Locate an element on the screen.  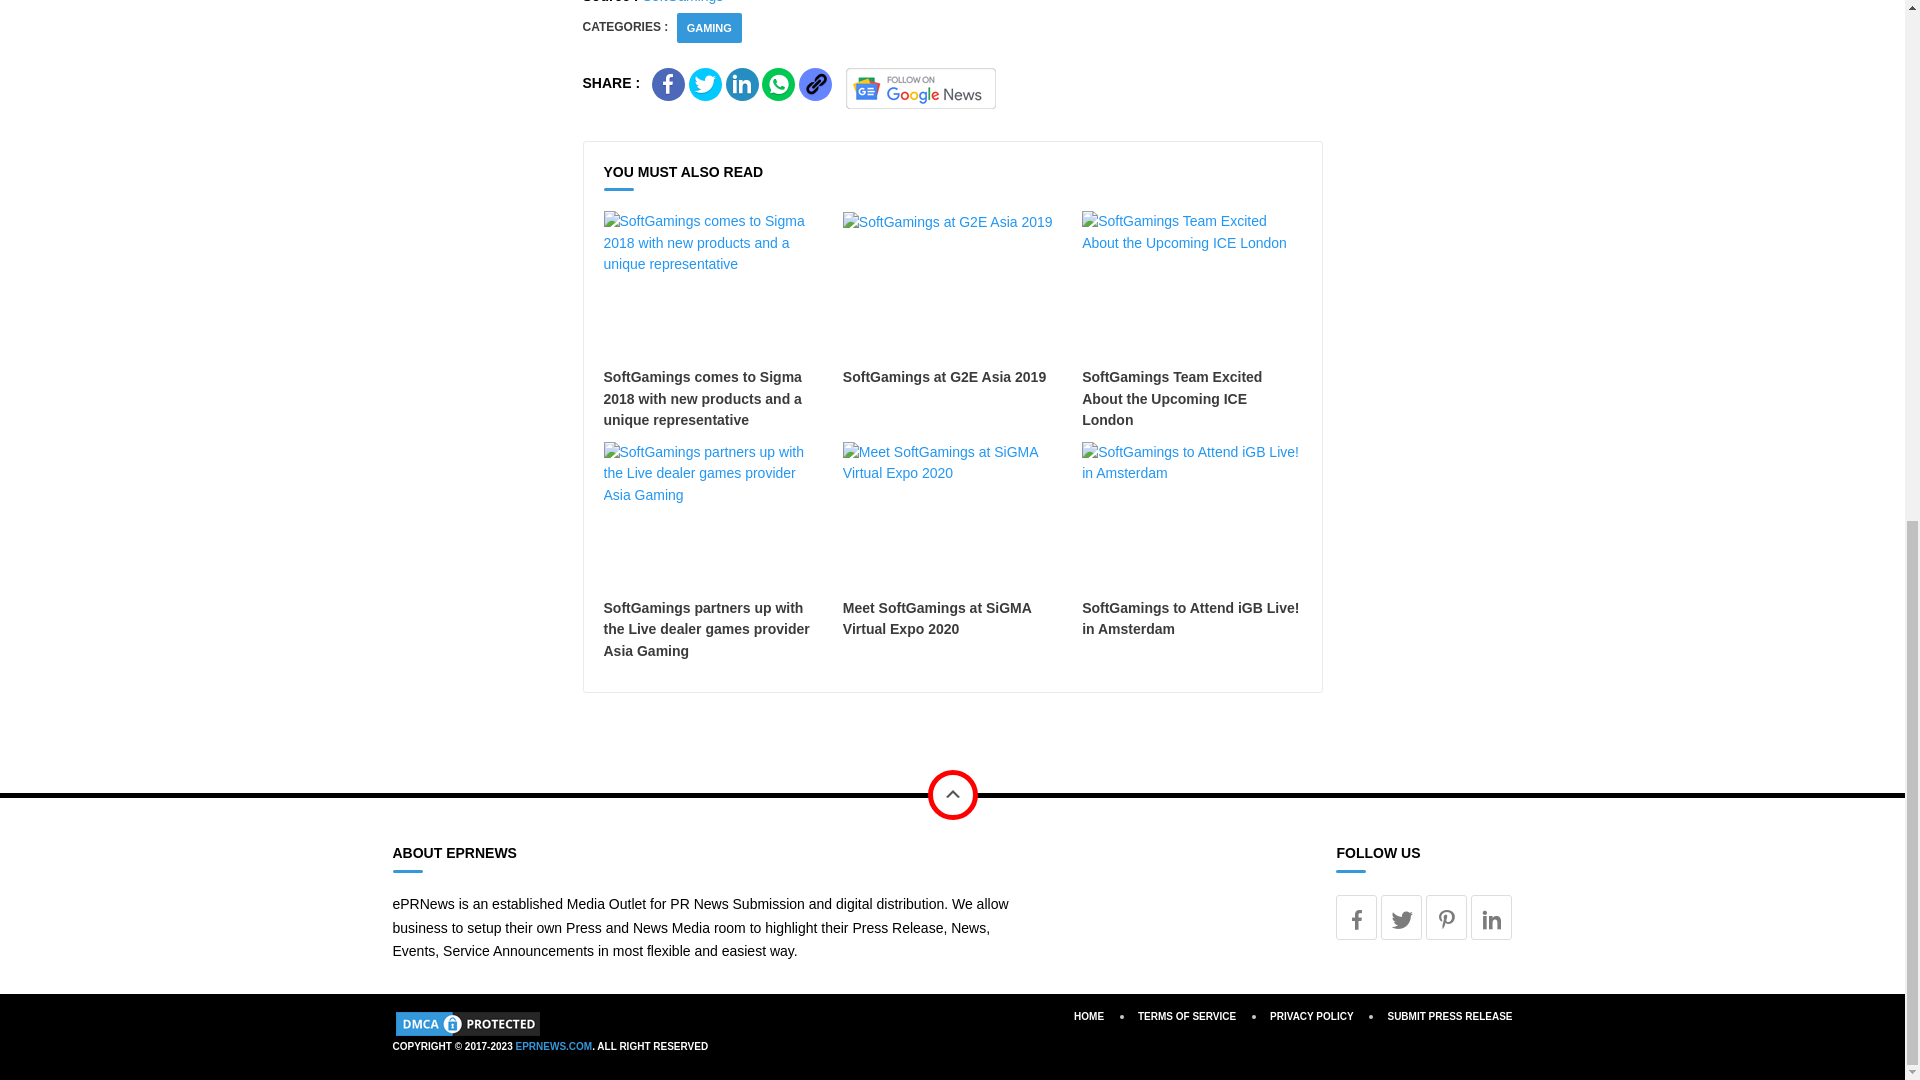
Share on Facebook is located at coordinates (668, 84).